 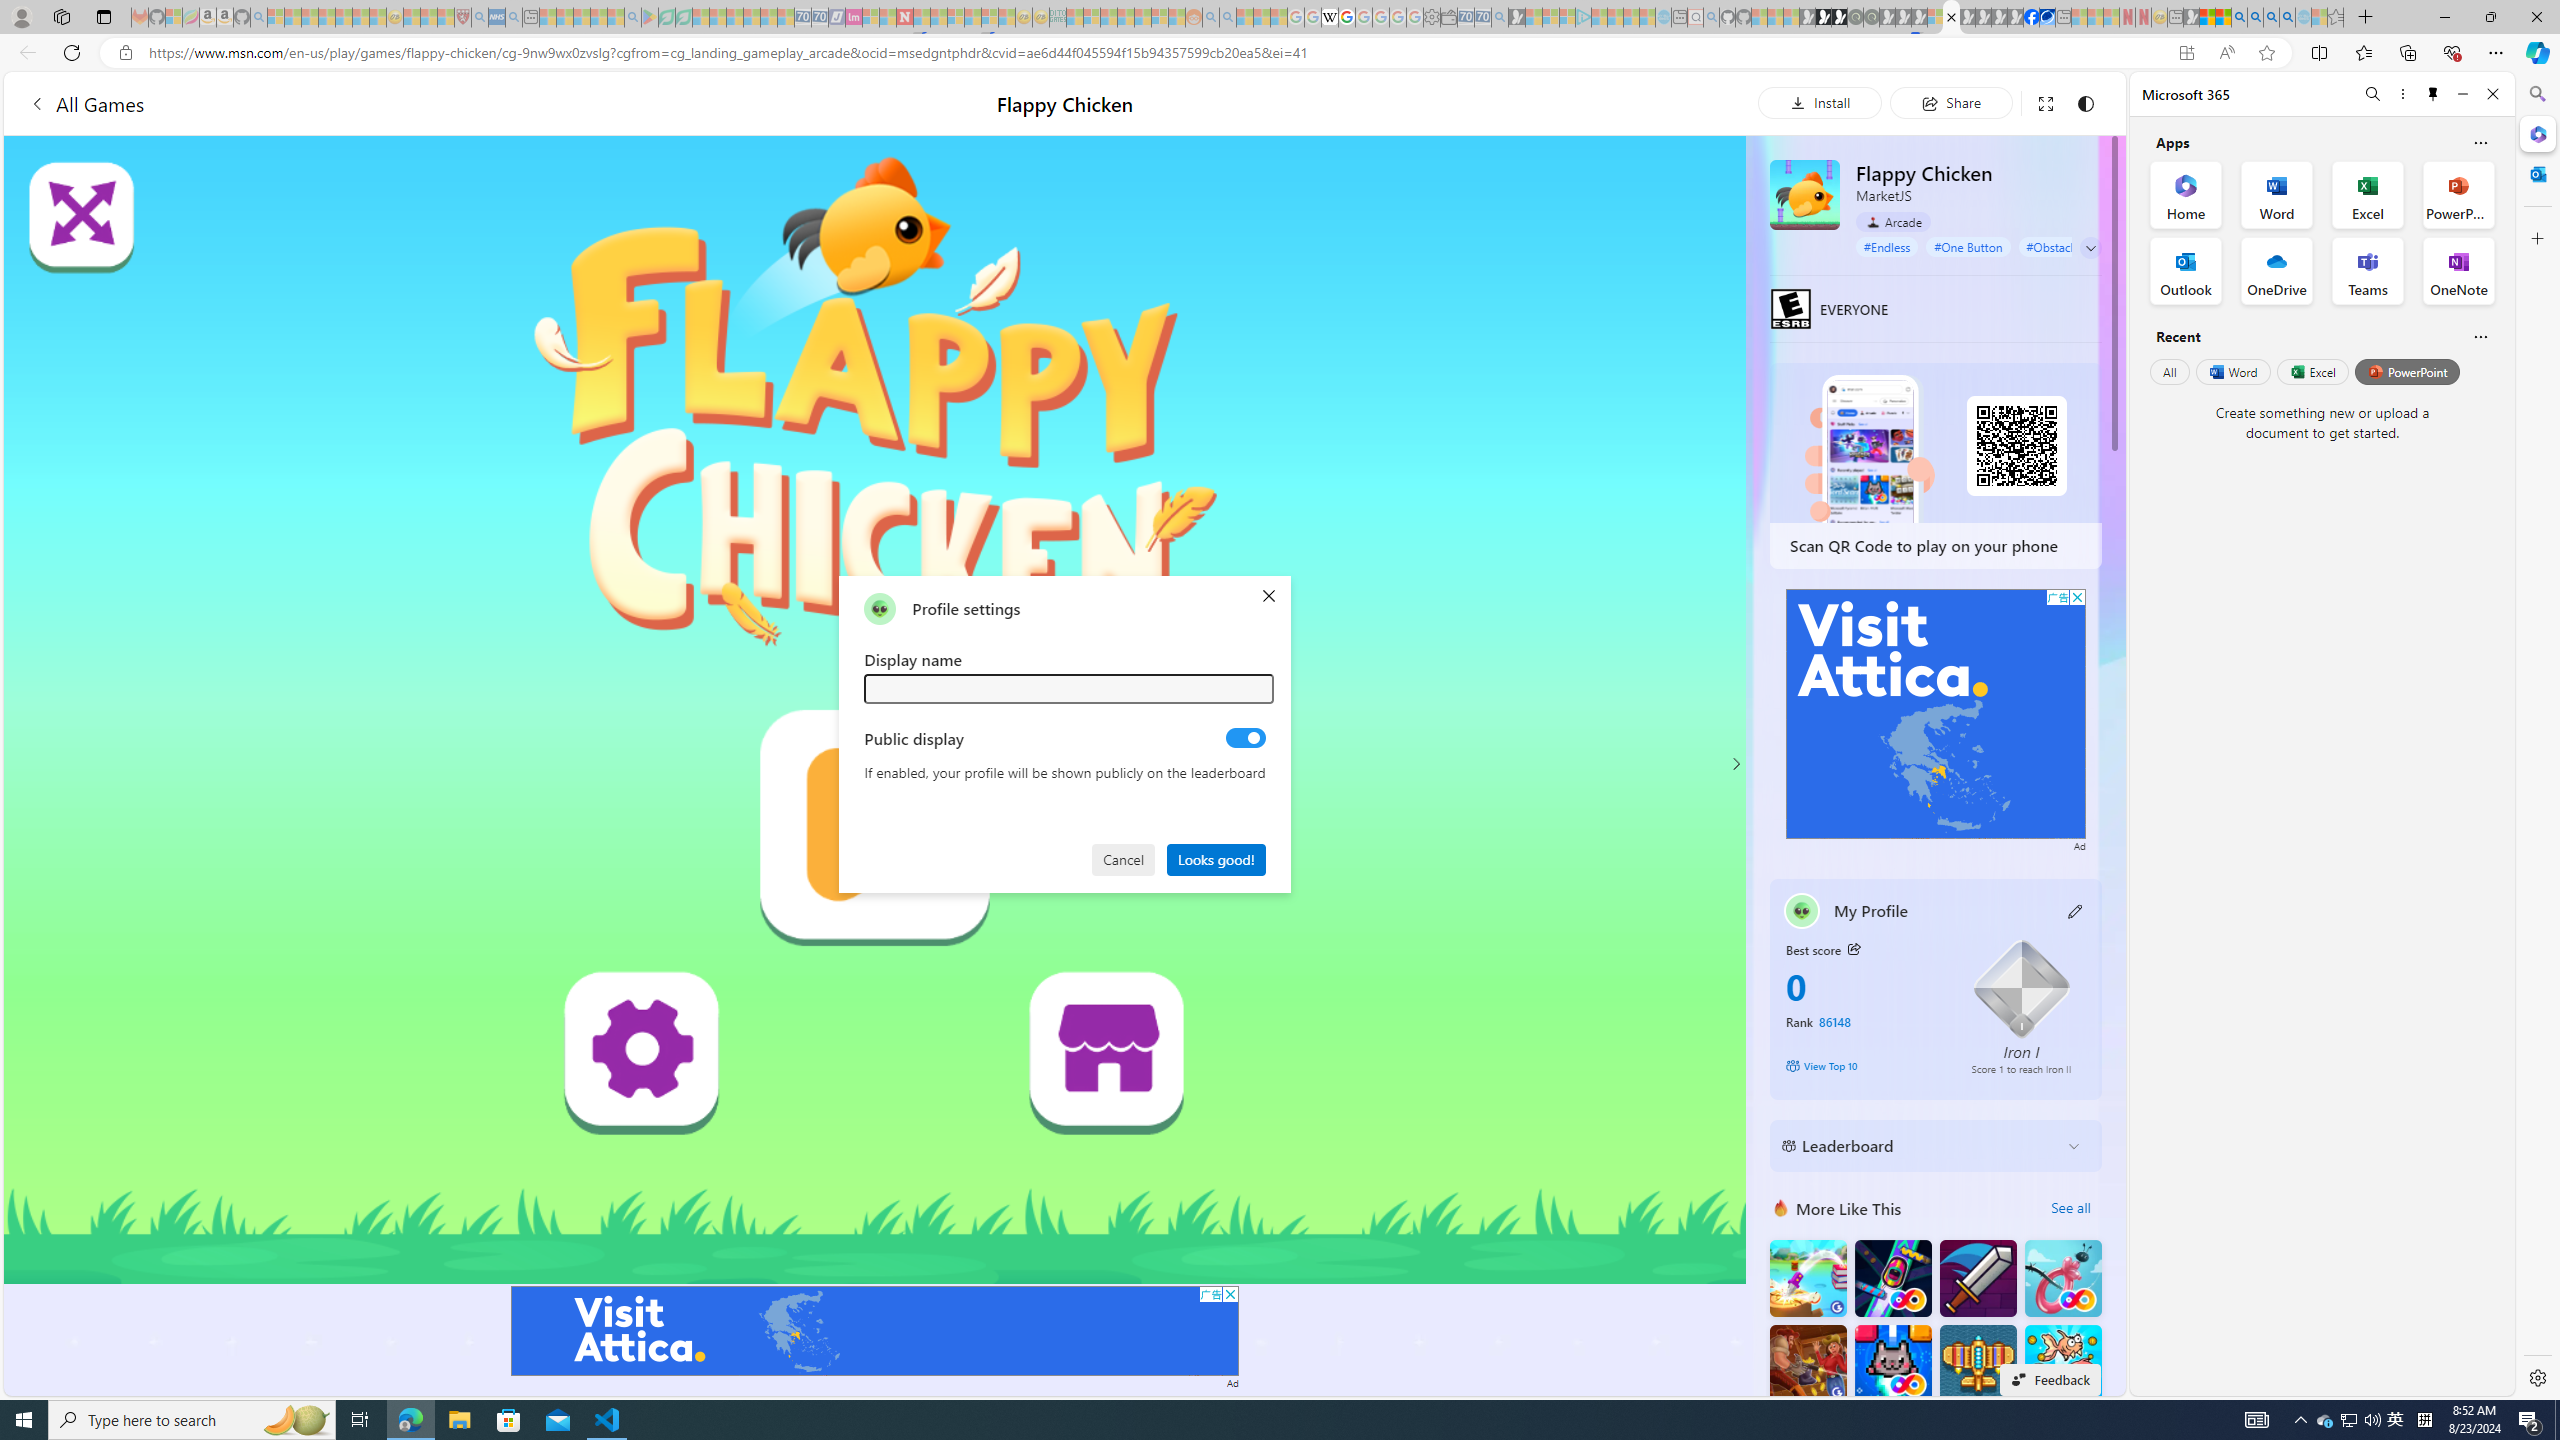 I want to click on Terms of Use Agreement - Sleeping, so click(x=666, y=17).